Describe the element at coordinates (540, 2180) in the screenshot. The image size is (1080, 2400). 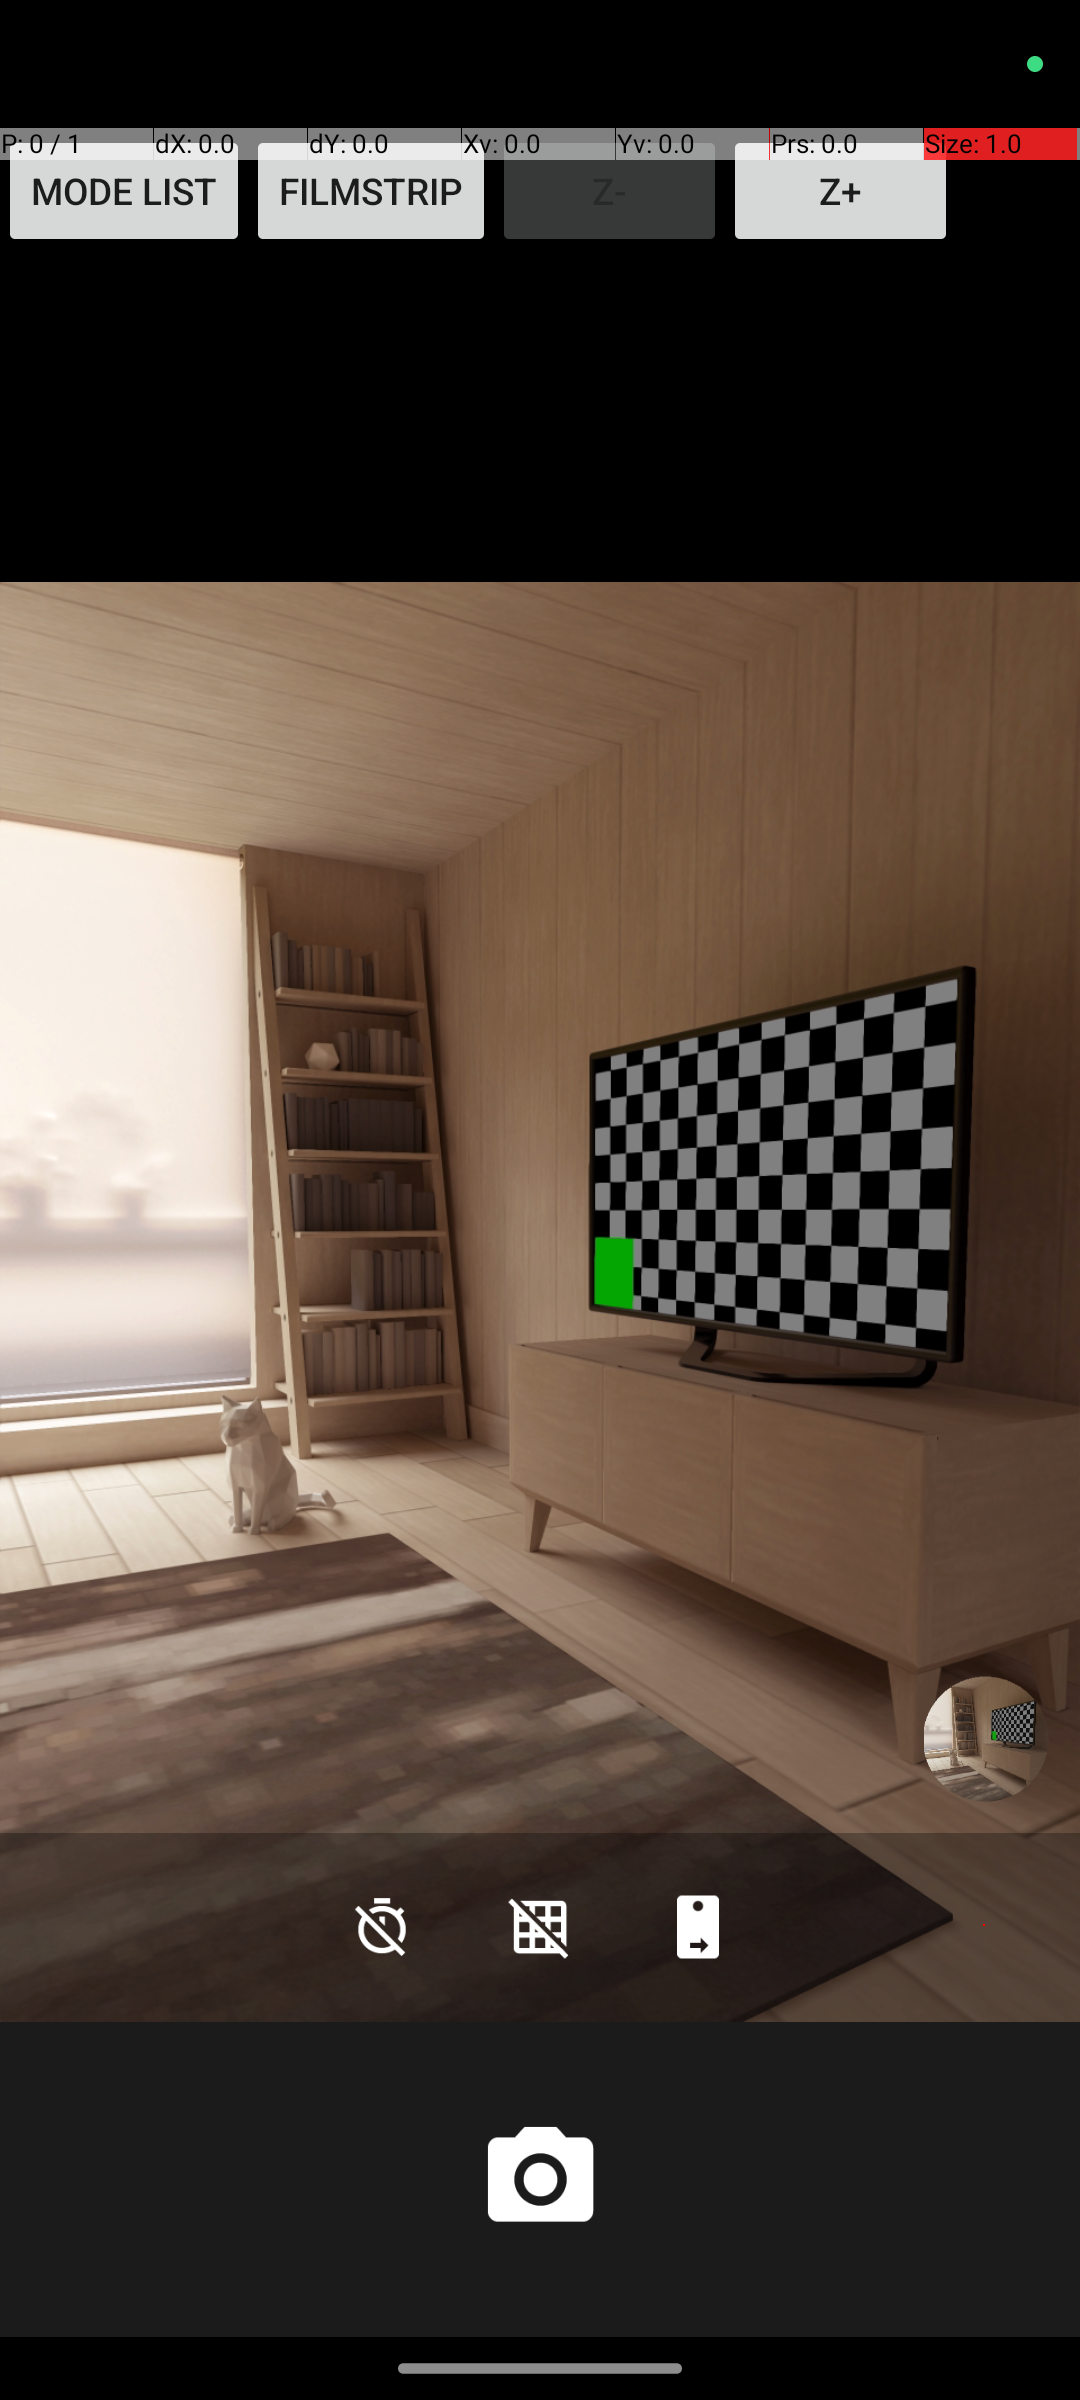
I see `Shutter` at that location.